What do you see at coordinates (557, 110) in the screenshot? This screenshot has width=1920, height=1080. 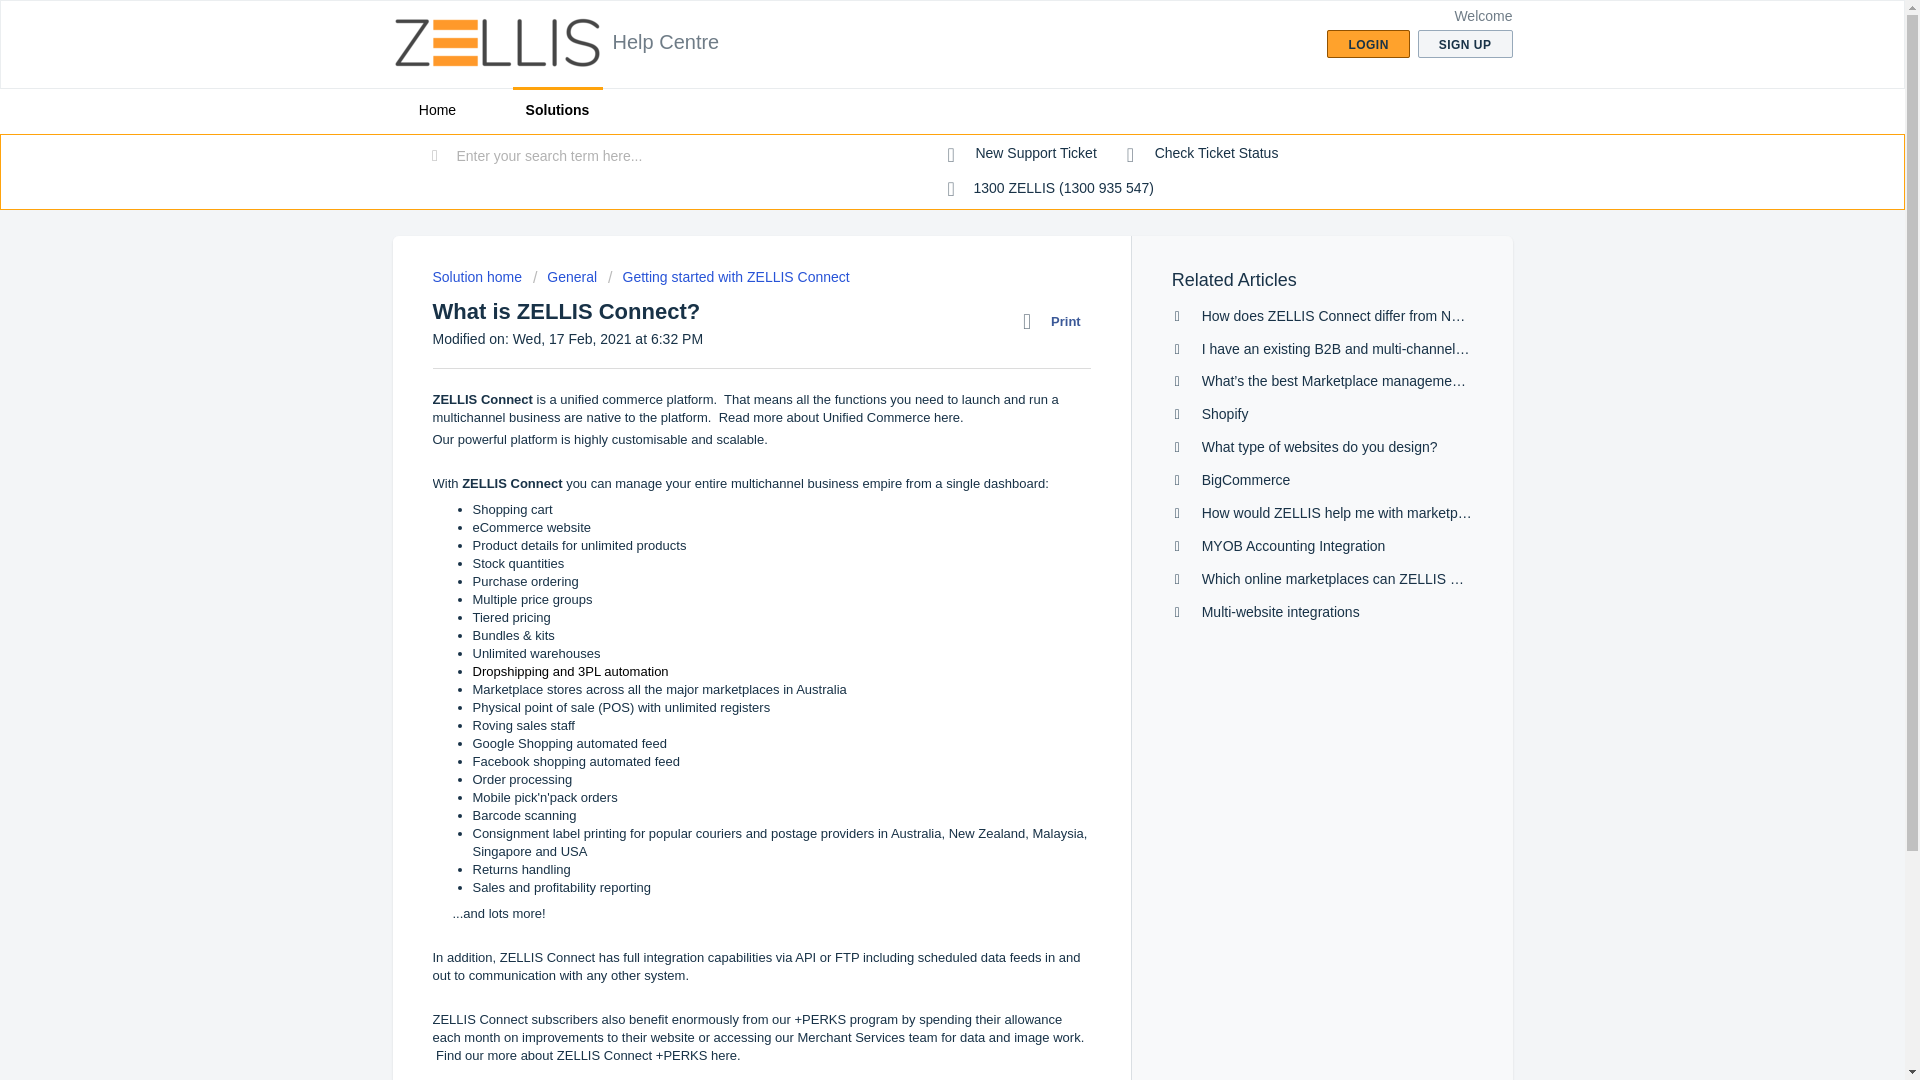 I see `Solutions` at bounding box center [557, 110].